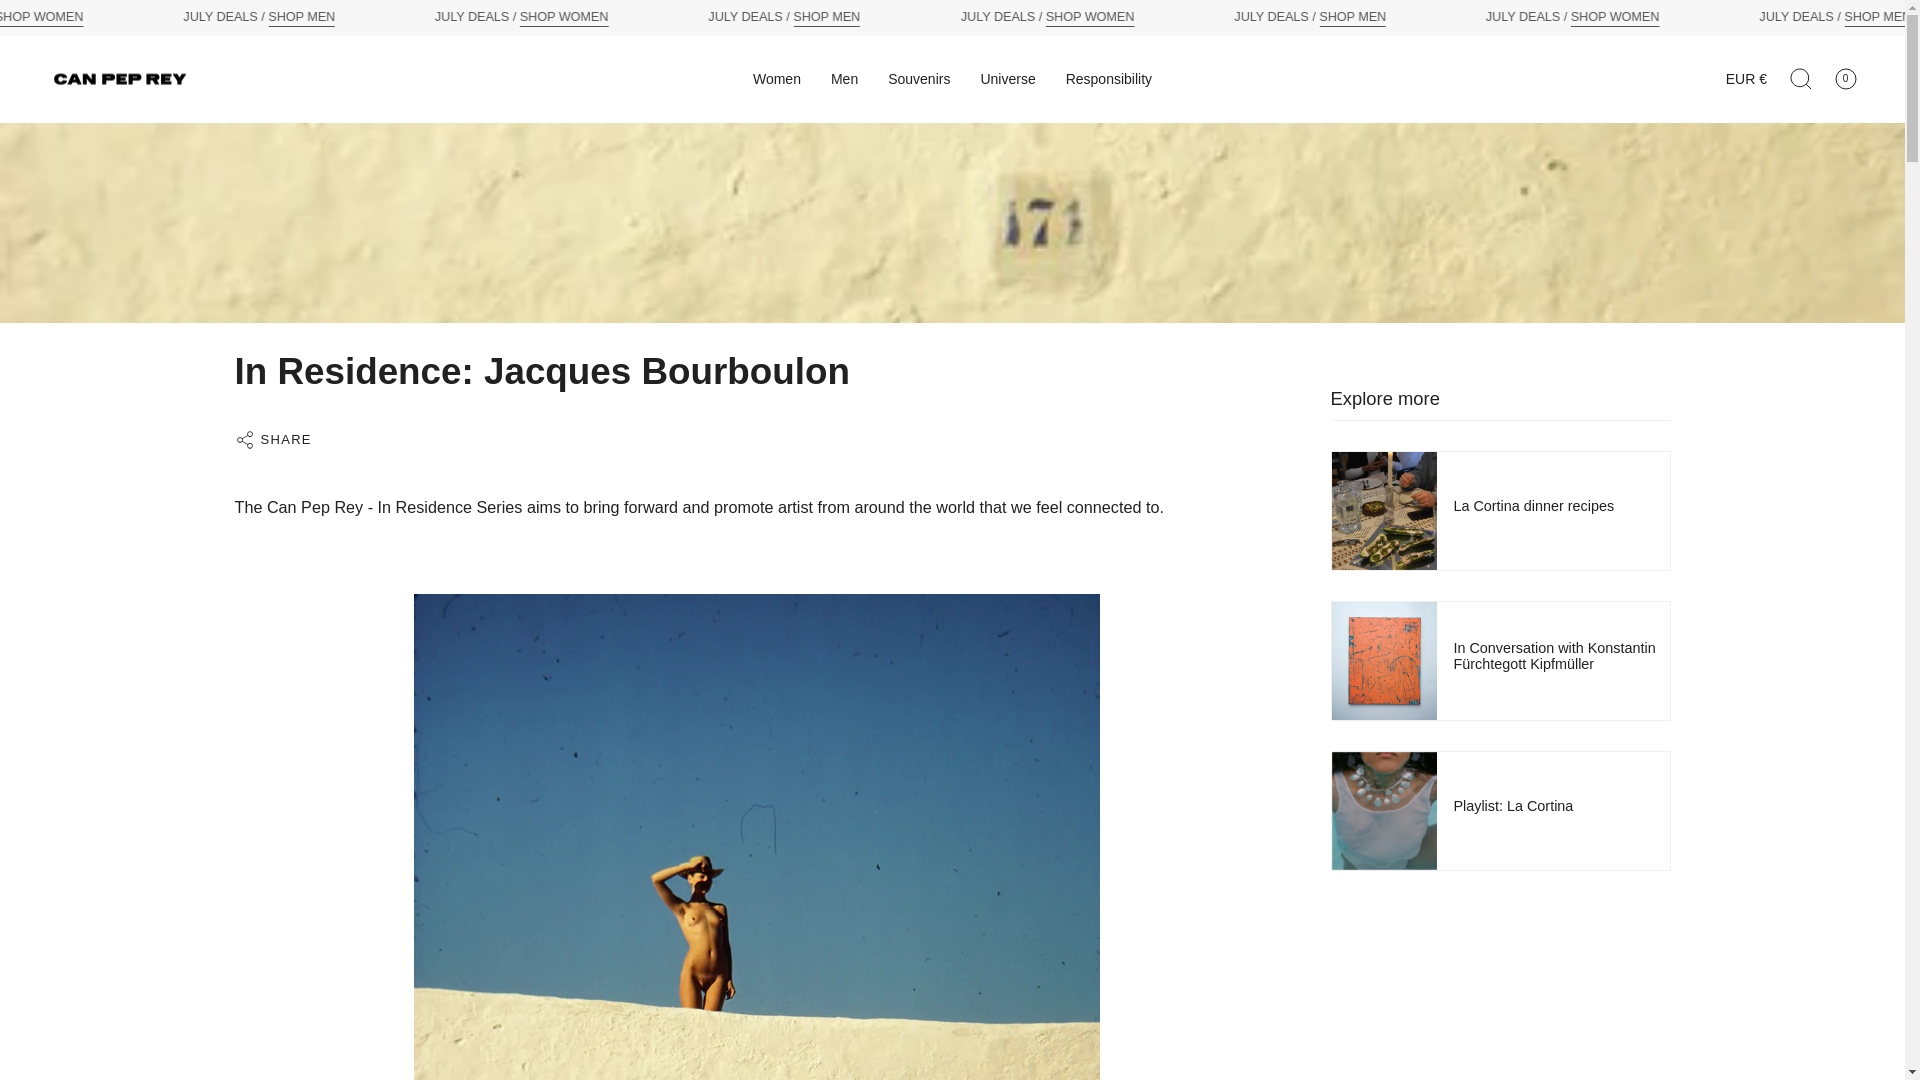  I want to click on SHOP MEN, so click(436, 19).